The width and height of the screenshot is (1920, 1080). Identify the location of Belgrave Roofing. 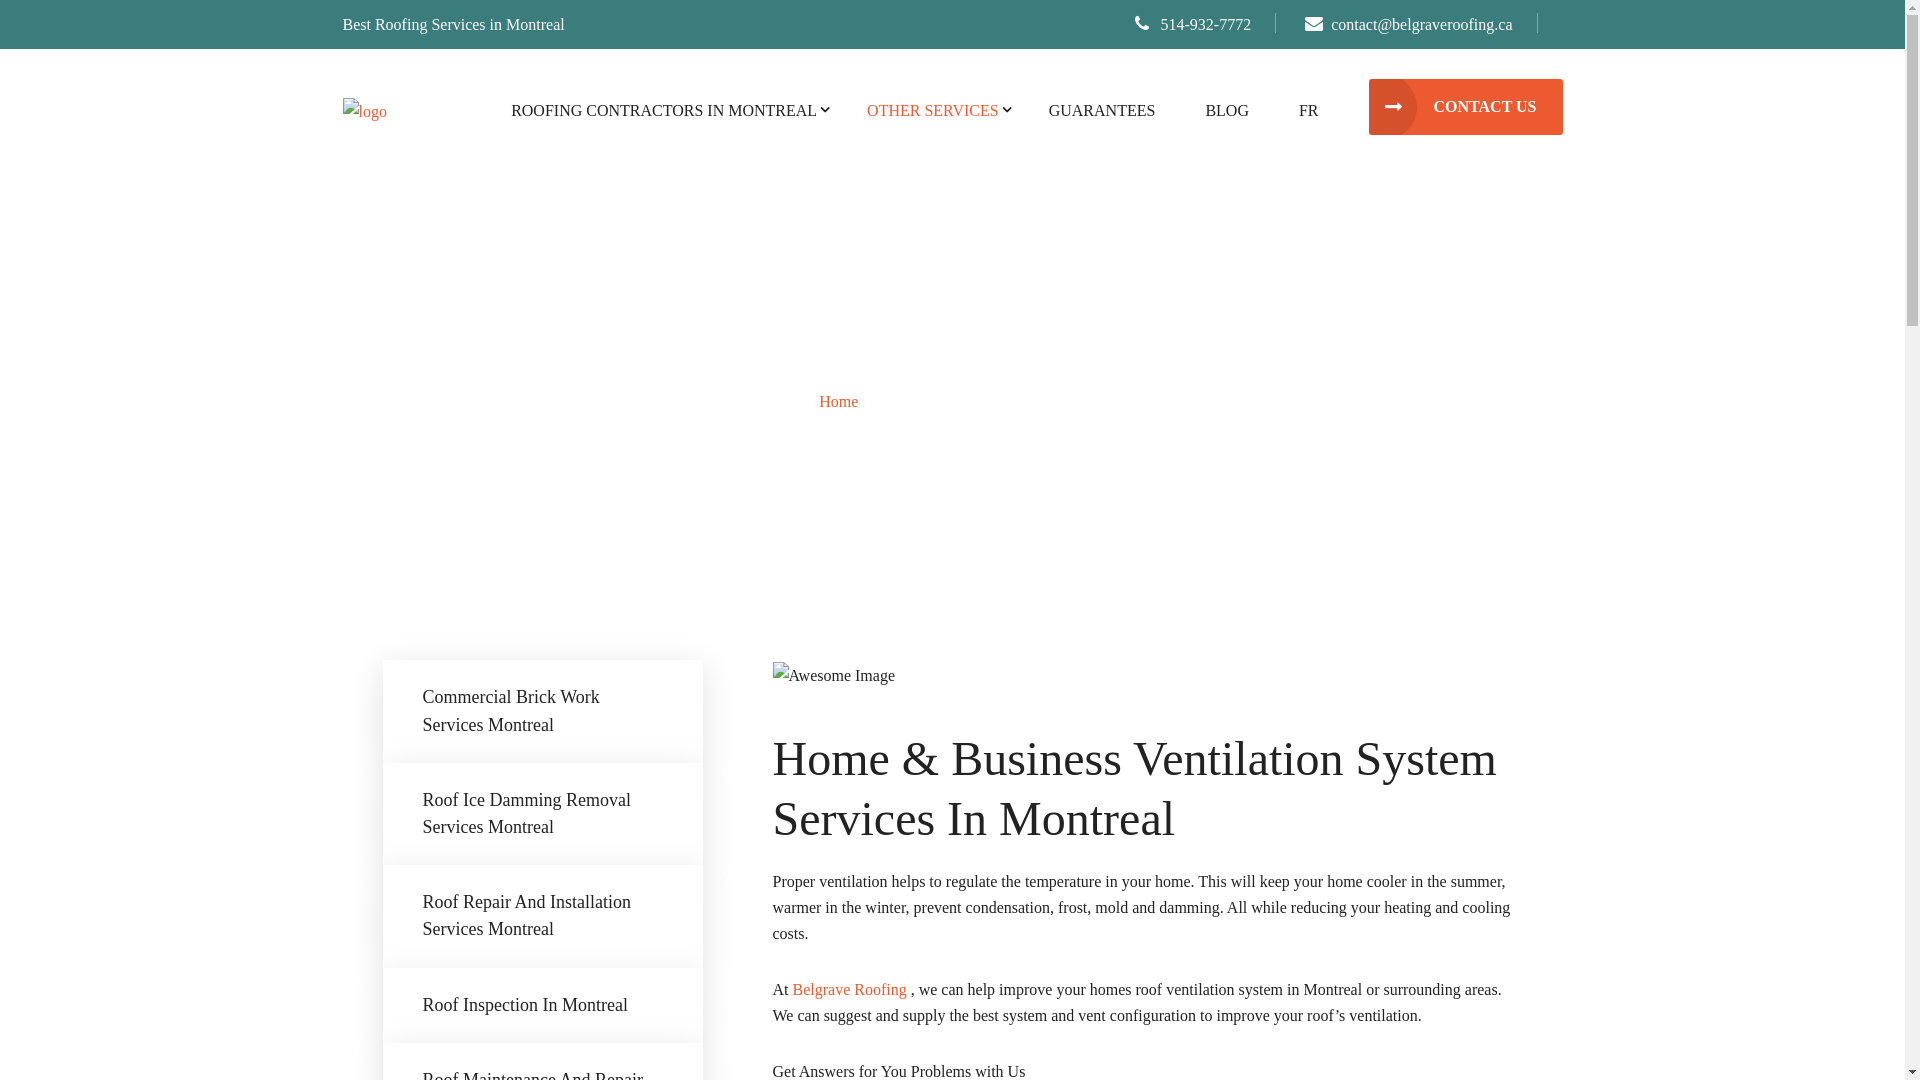
(851, 990).